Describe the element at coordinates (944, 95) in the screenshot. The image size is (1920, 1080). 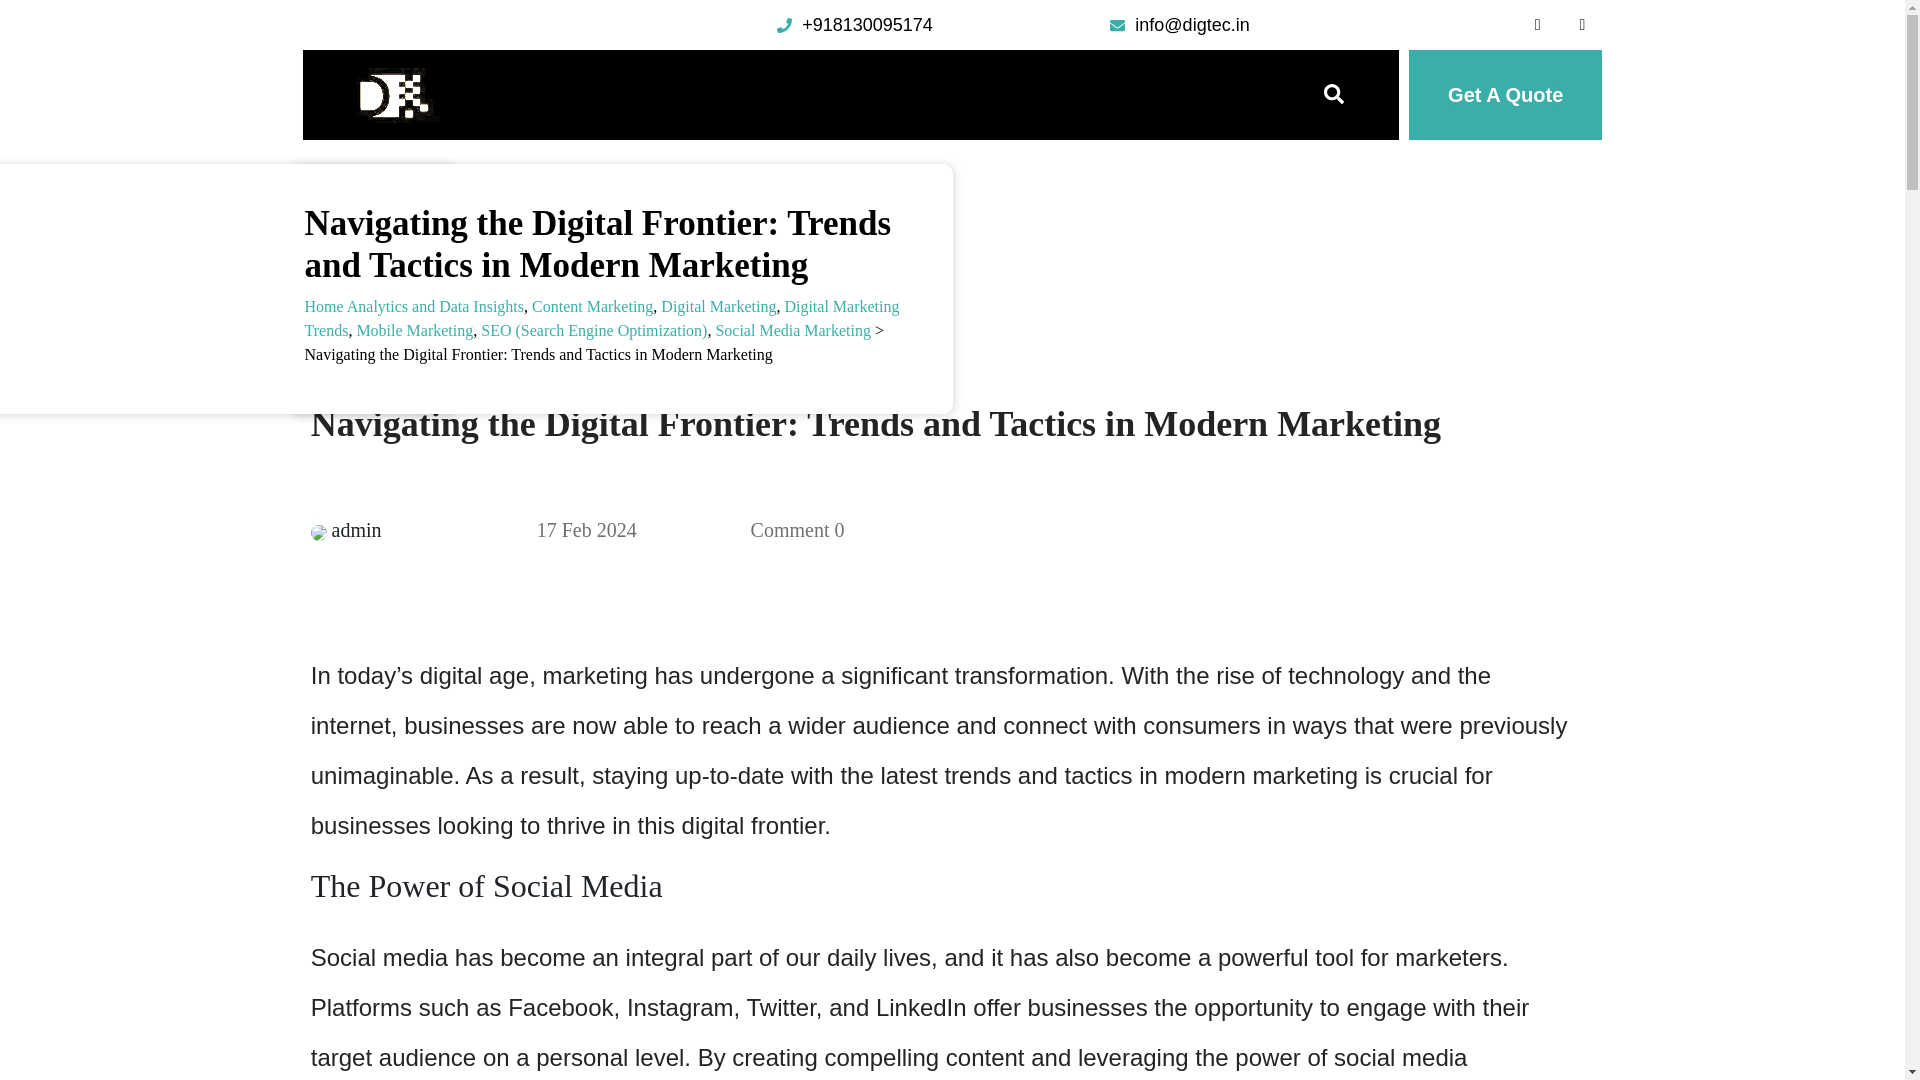
I see `Projects` at that location.